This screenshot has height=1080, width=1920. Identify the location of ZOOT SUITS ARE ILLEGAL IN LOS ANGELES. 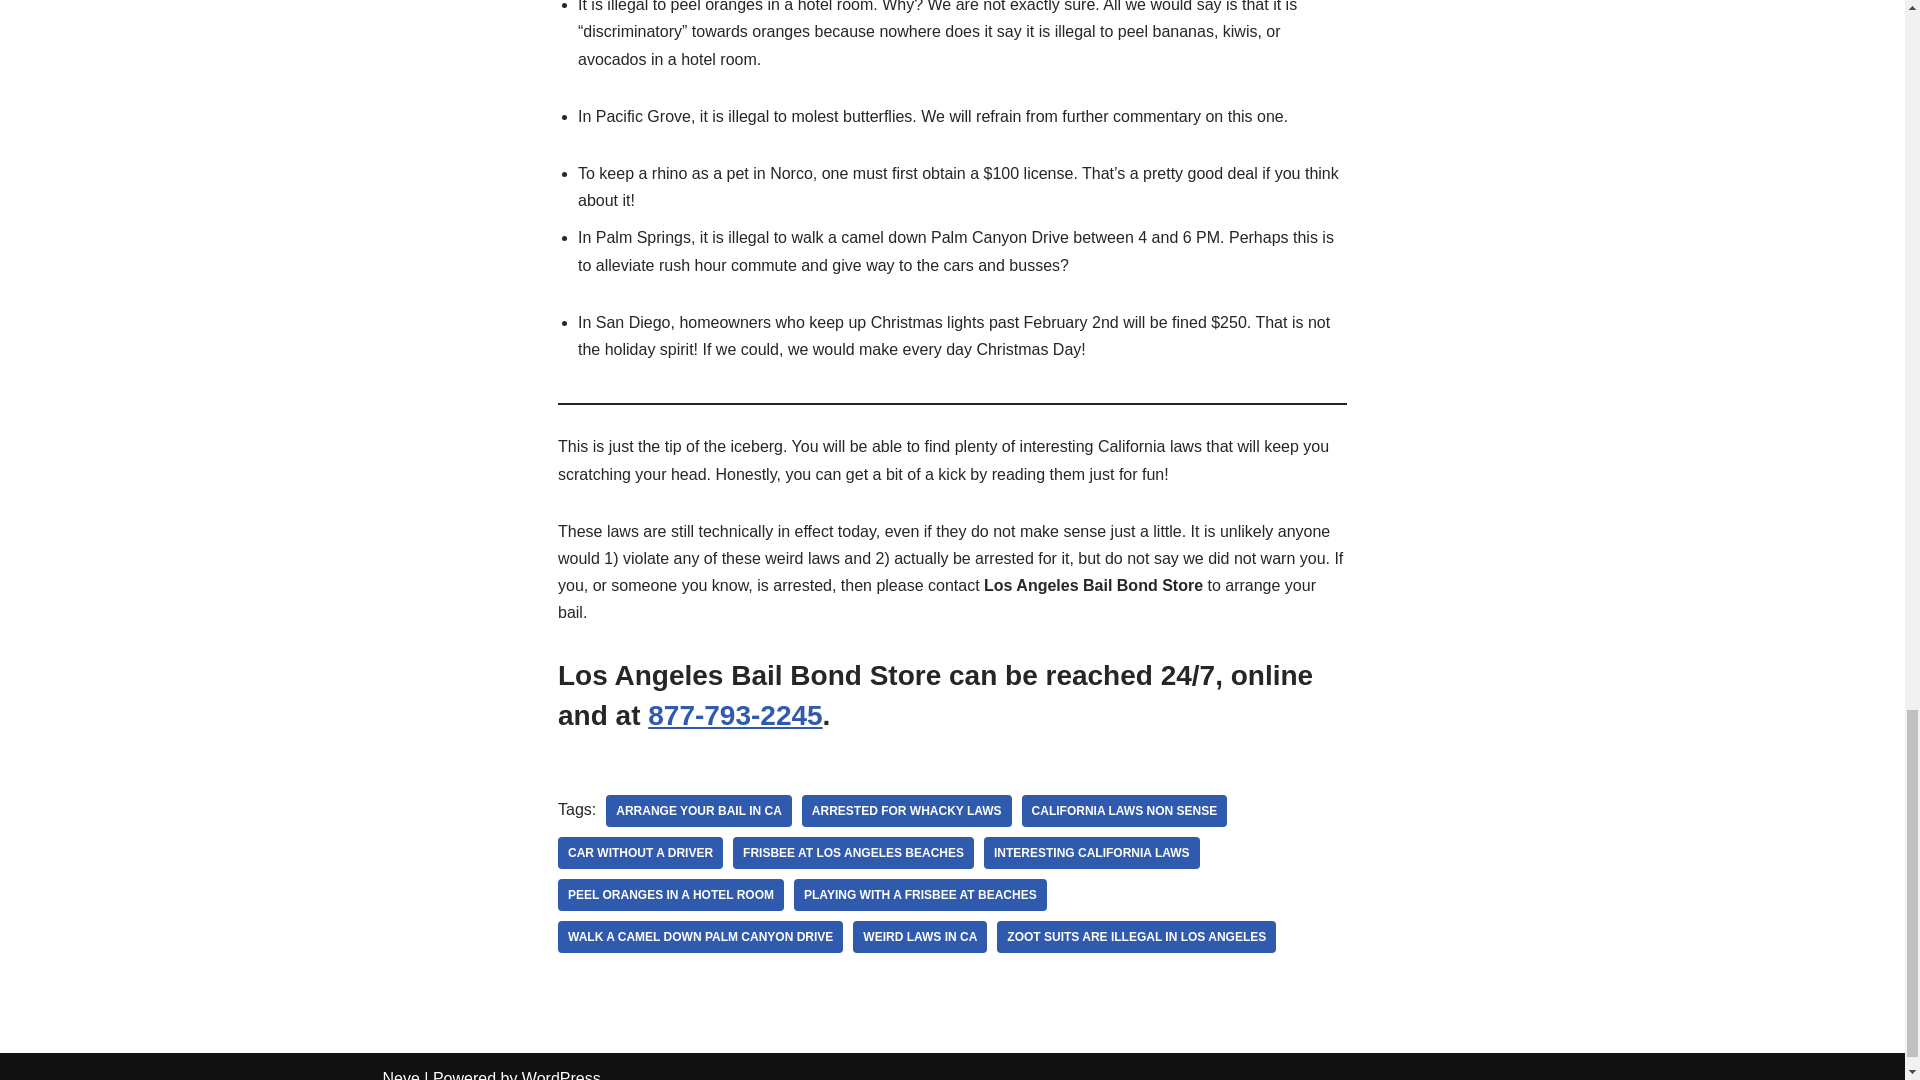
(1136, 936).